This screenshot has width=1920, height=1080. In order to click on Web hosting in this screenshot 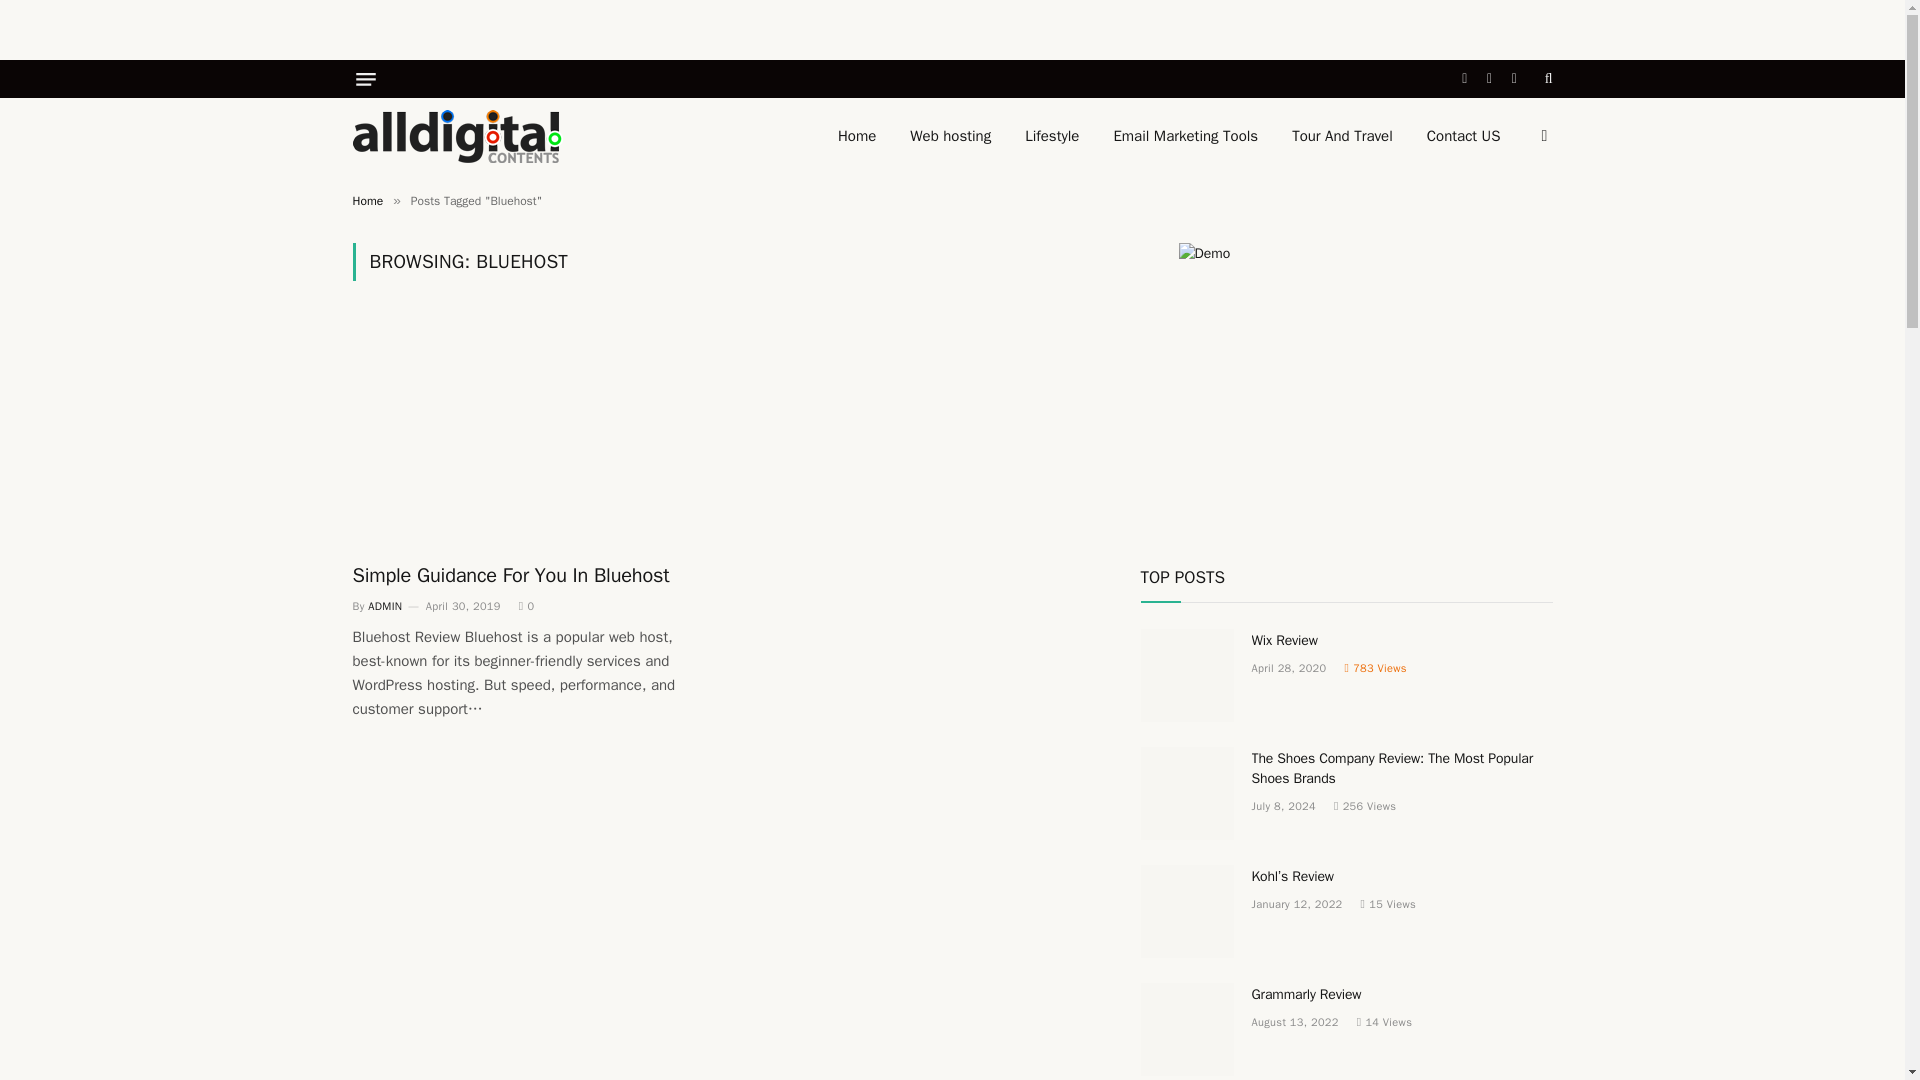, I will do `click(950, 136)`.